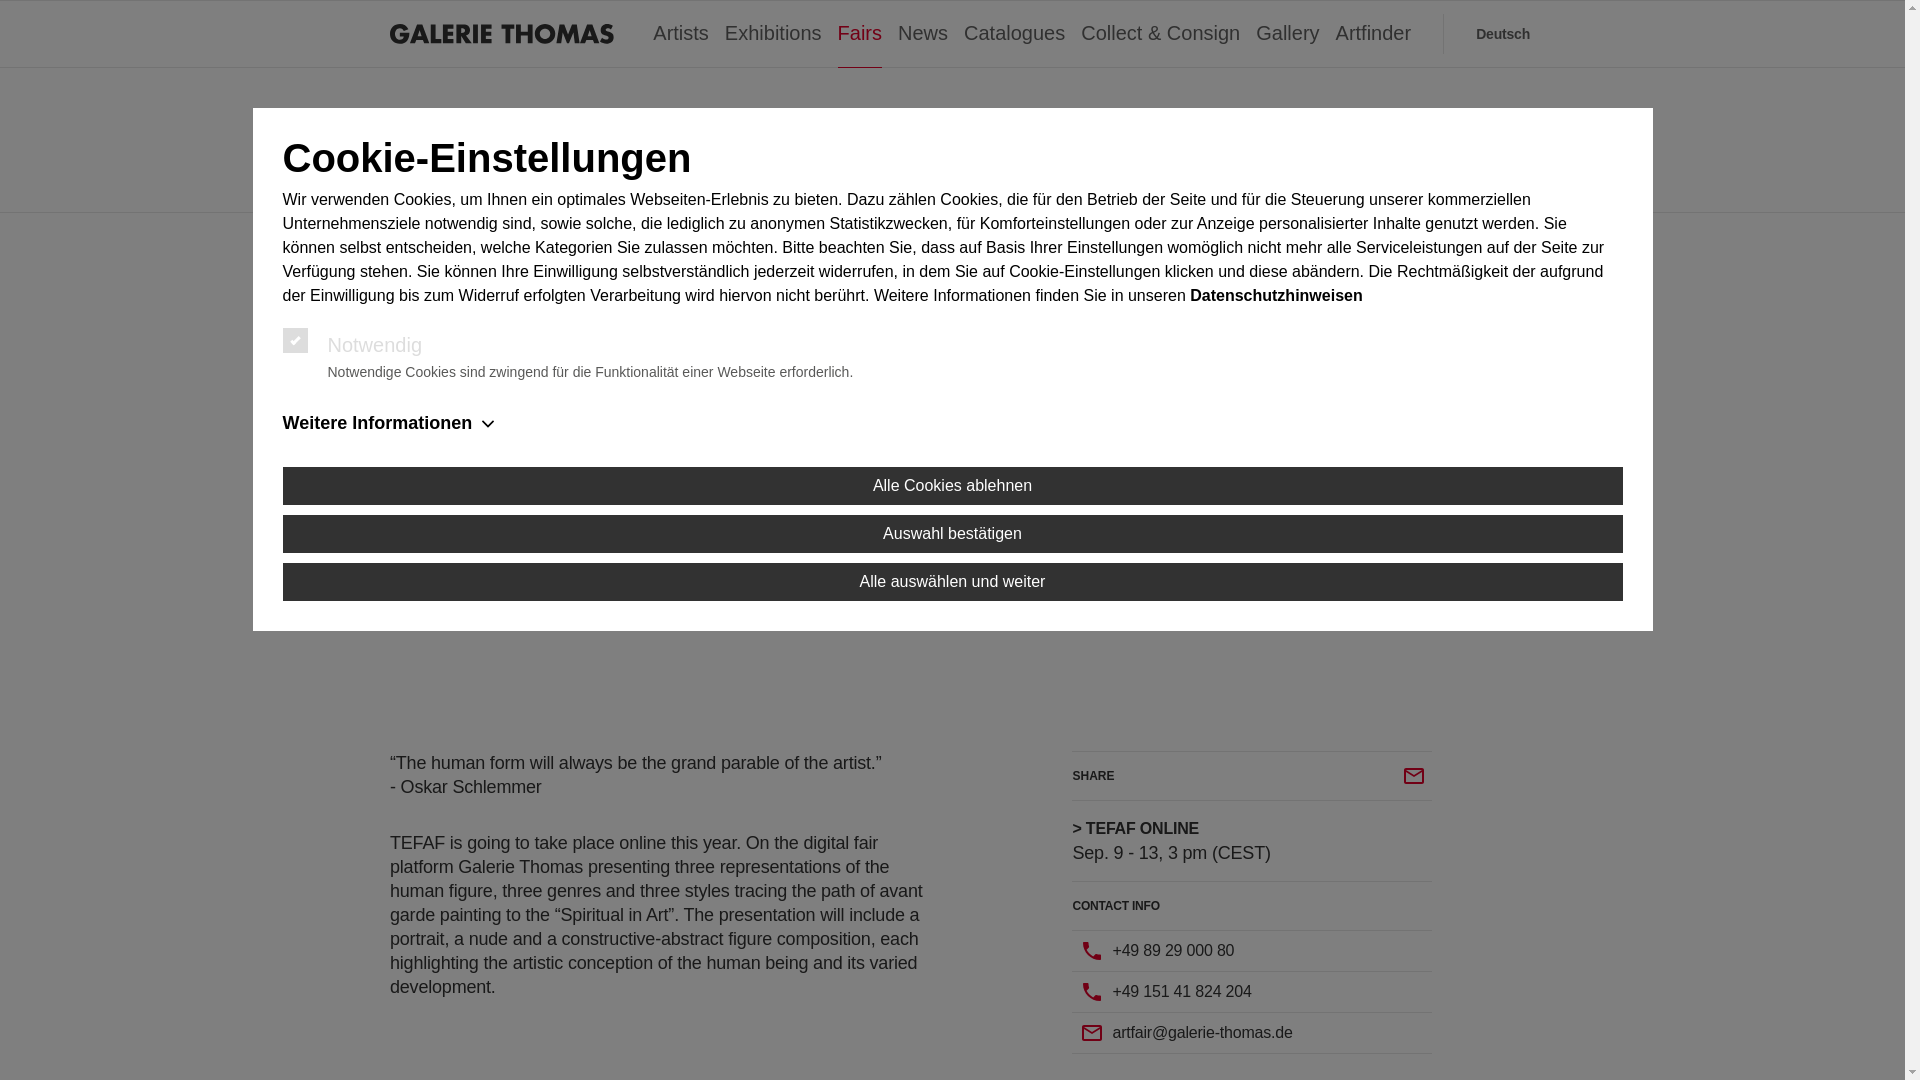 This screenshot has height=1080, width=1920. What do you see at coordinates (773, 34) in the screenshot?
I see `Exhibitions` at bounding box center [773, 34].